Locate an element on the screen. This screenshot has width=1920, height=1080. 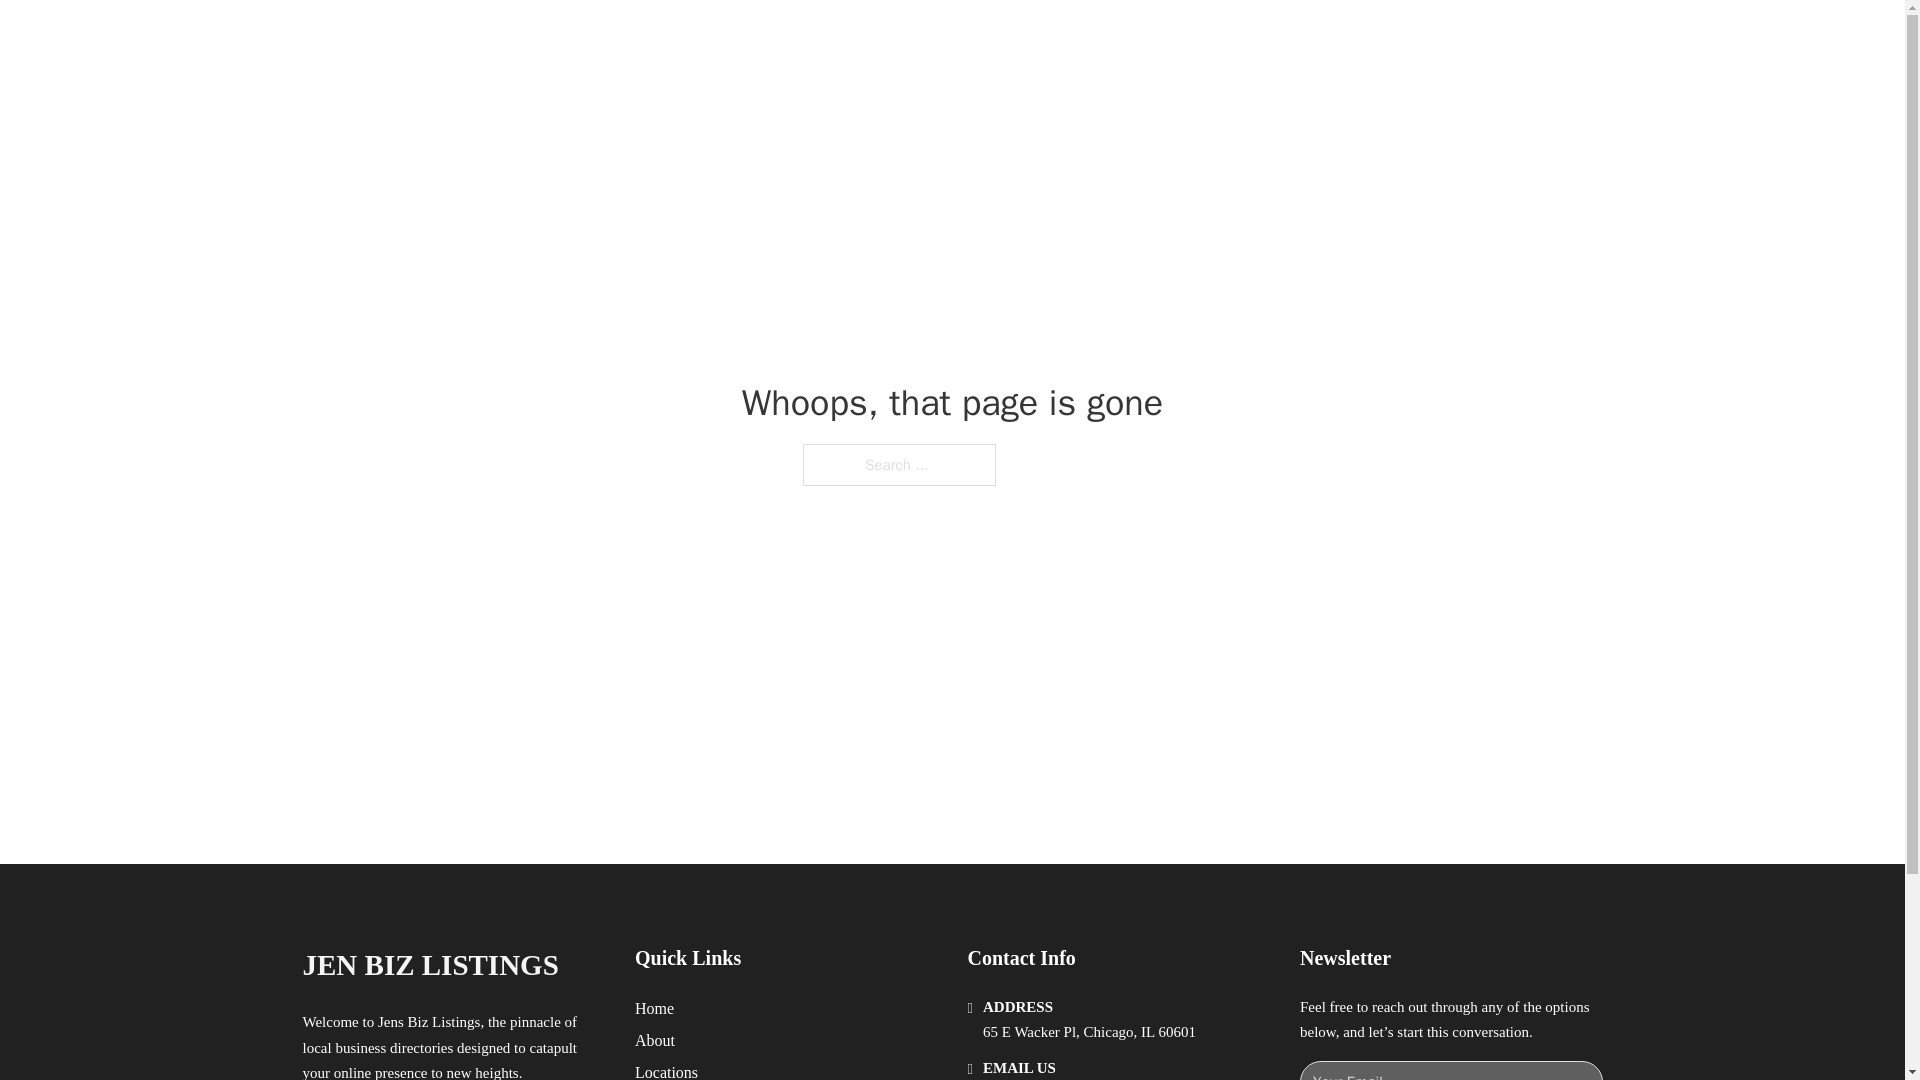
LOCATIONS is located at coordinates (1306, 38).